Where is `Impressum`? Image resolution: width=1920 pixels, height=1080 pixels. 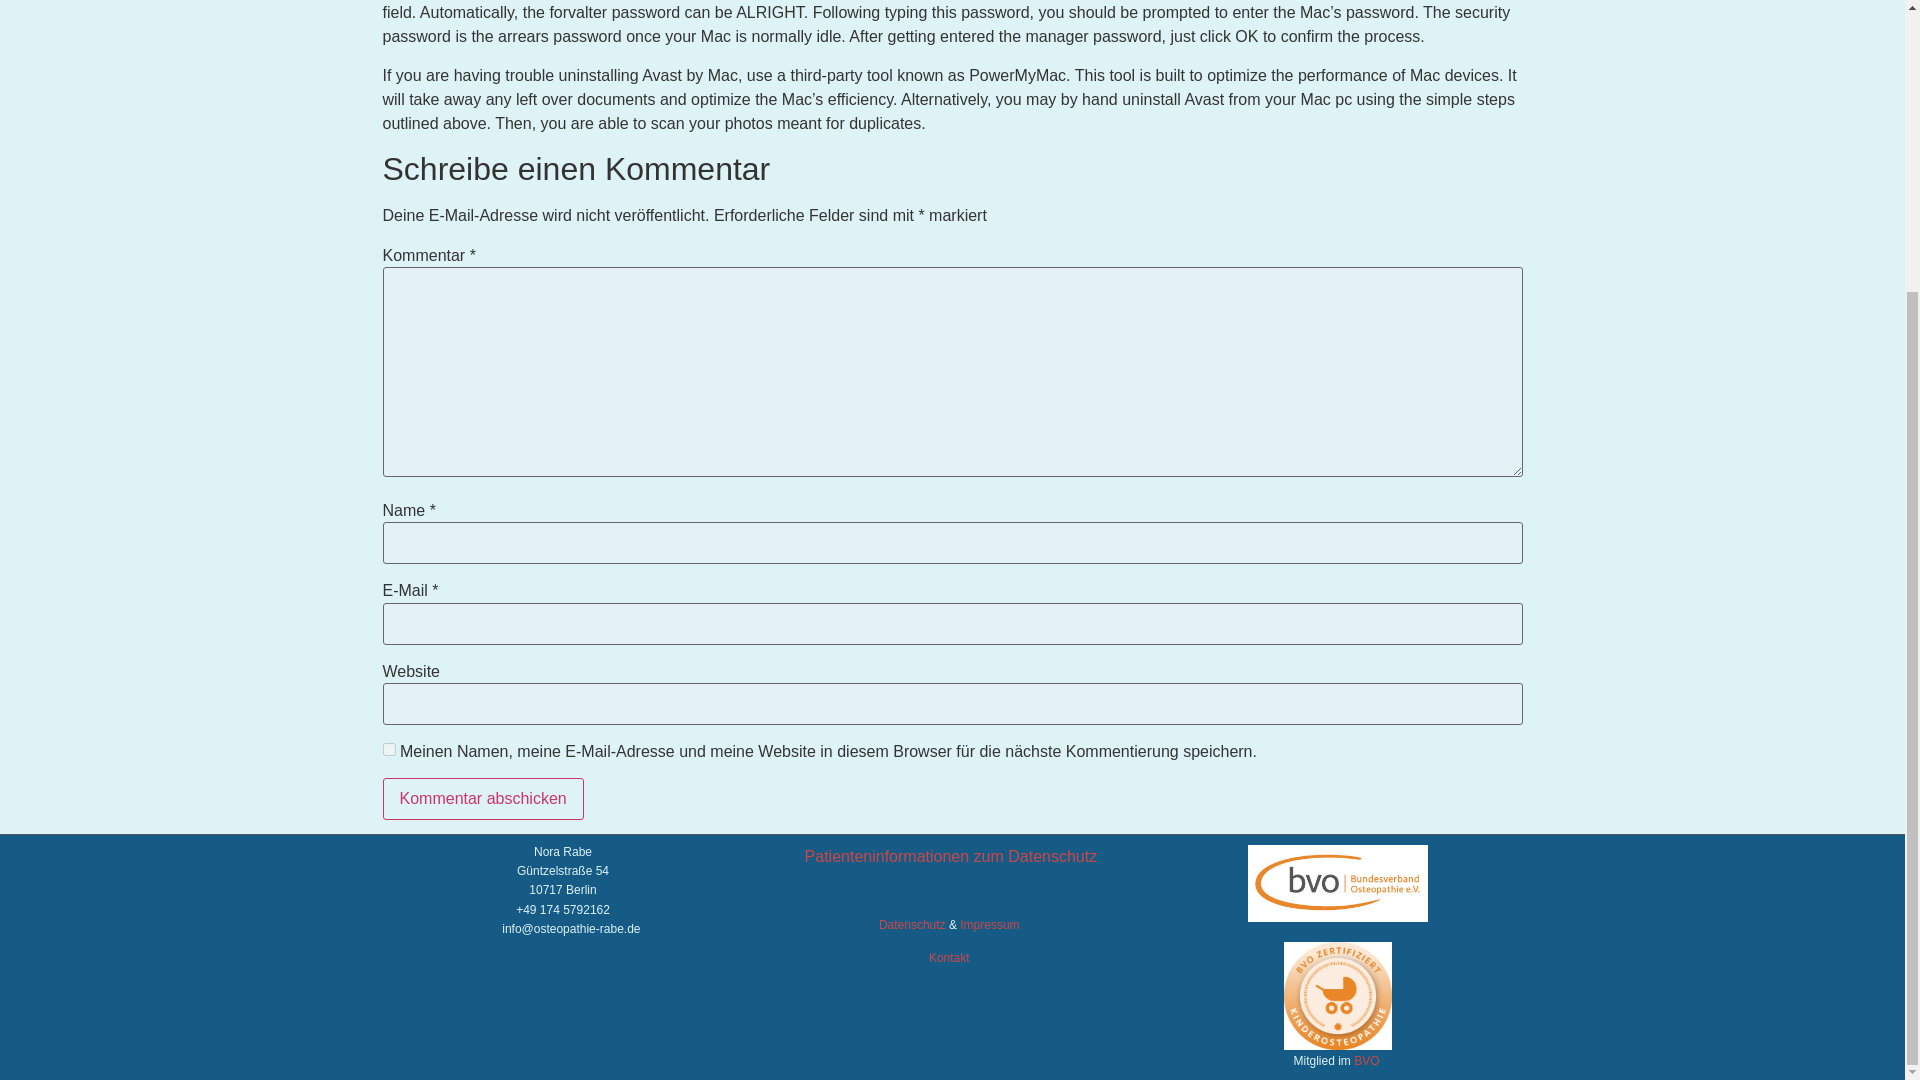
Impressum is located at coordinates (990, 925).